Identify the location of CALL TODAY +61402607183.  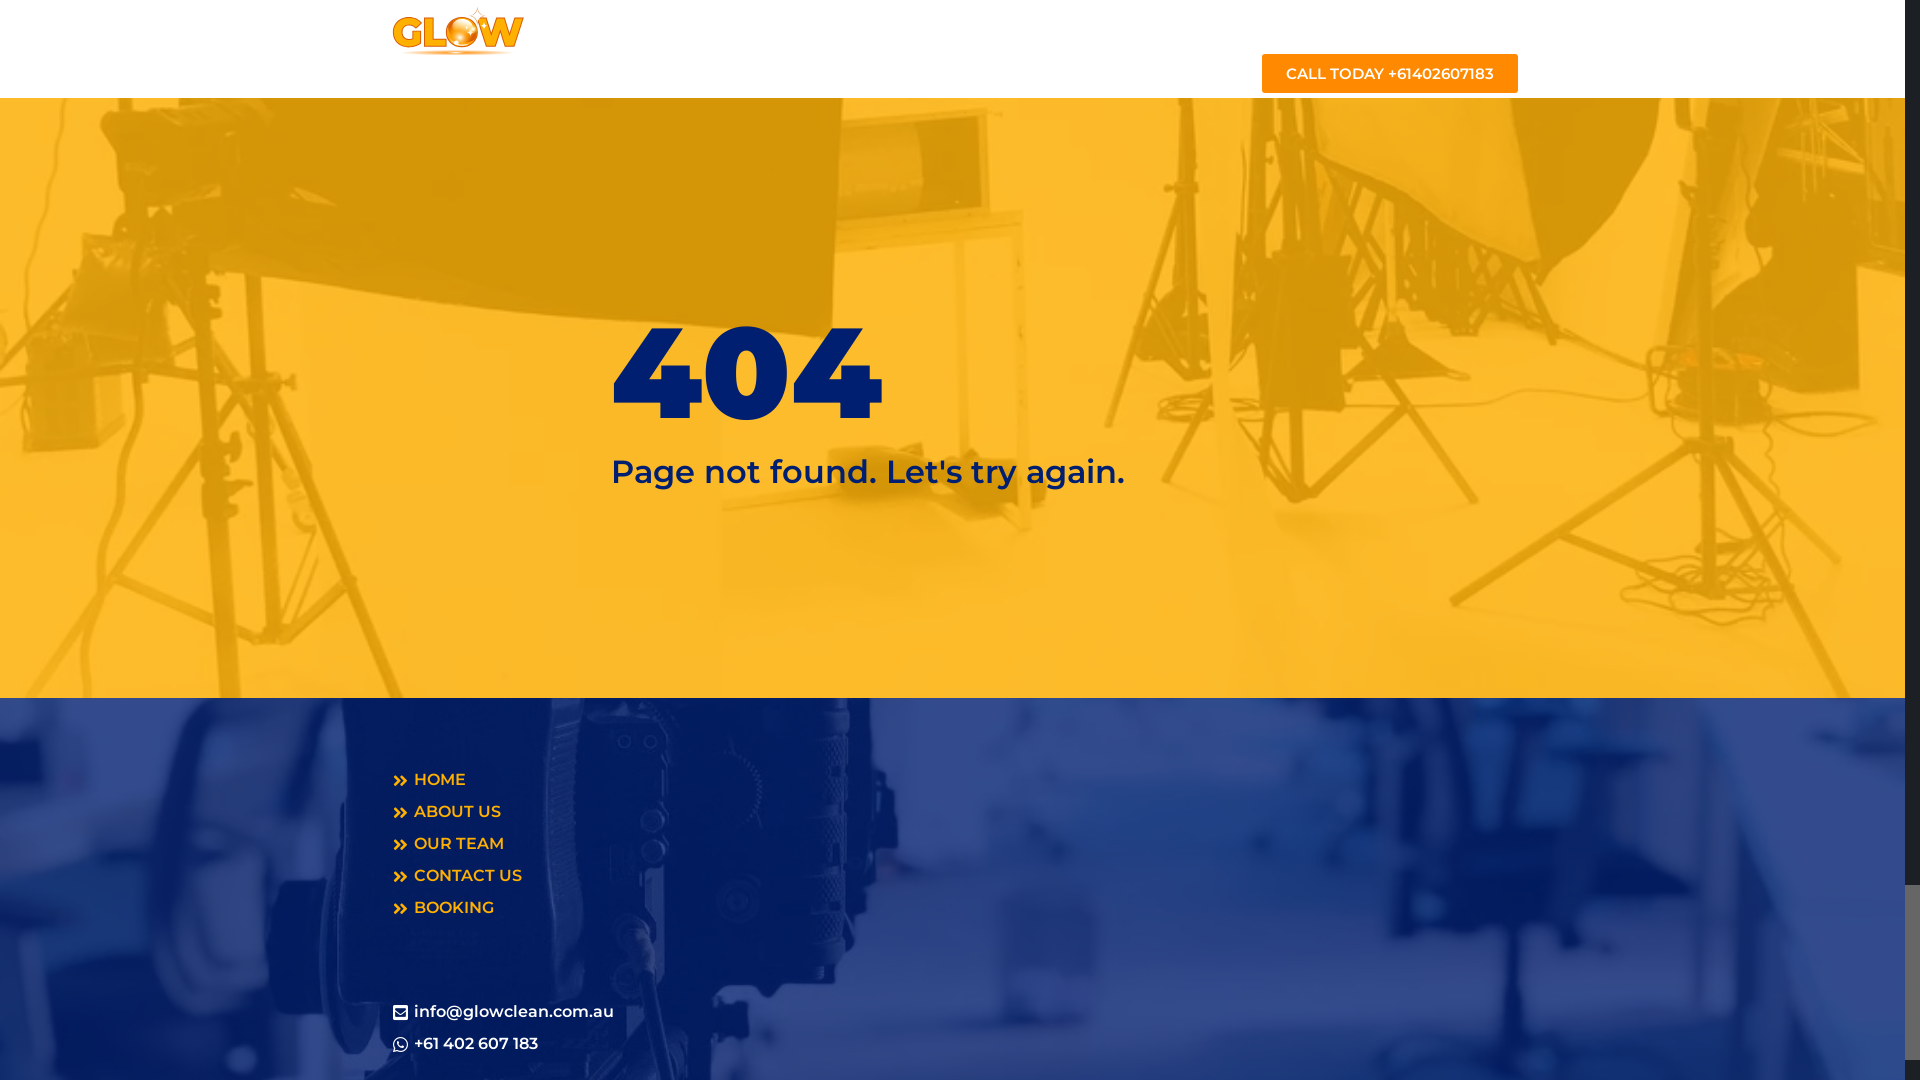
(1390, 74).